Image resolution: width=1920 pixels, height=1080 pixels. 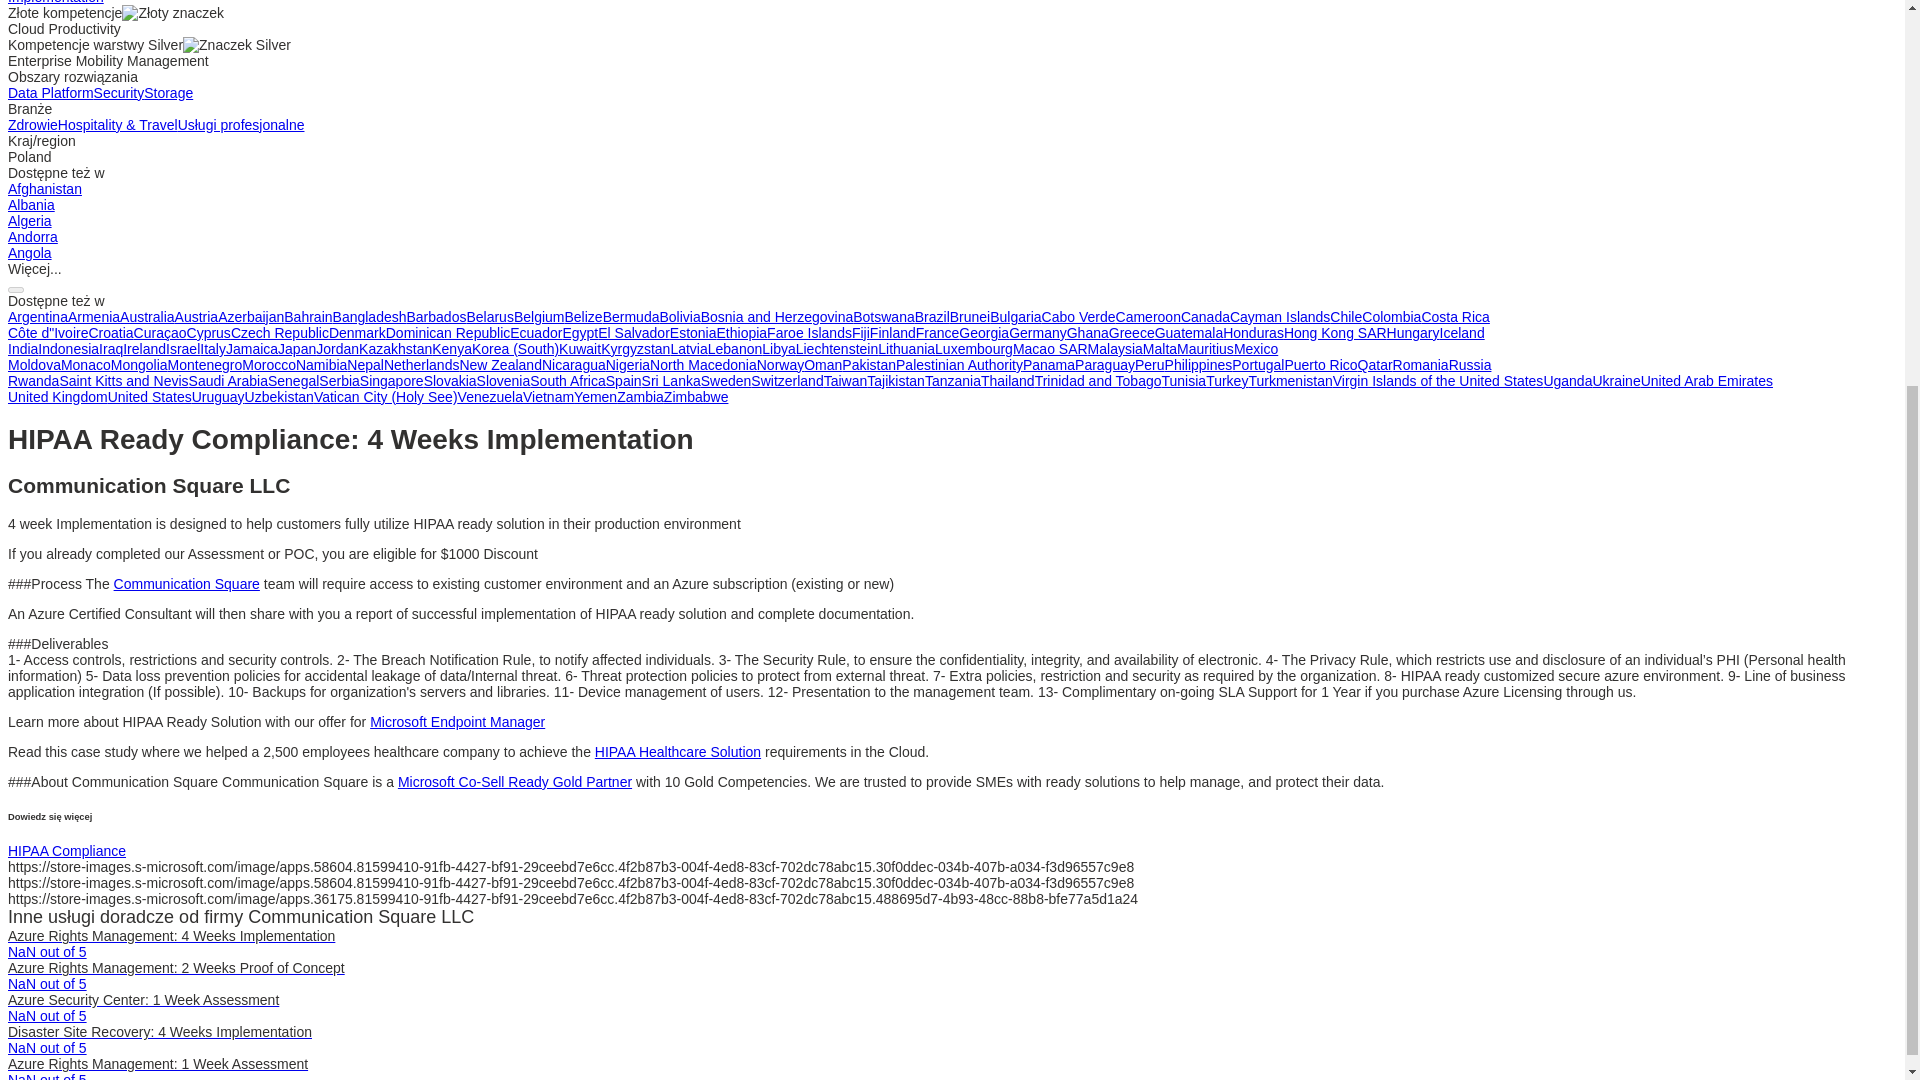 What do you see at coordinates (32, 236) in the screenshot?
I see `Andorra` at bounding box center [32, 236].